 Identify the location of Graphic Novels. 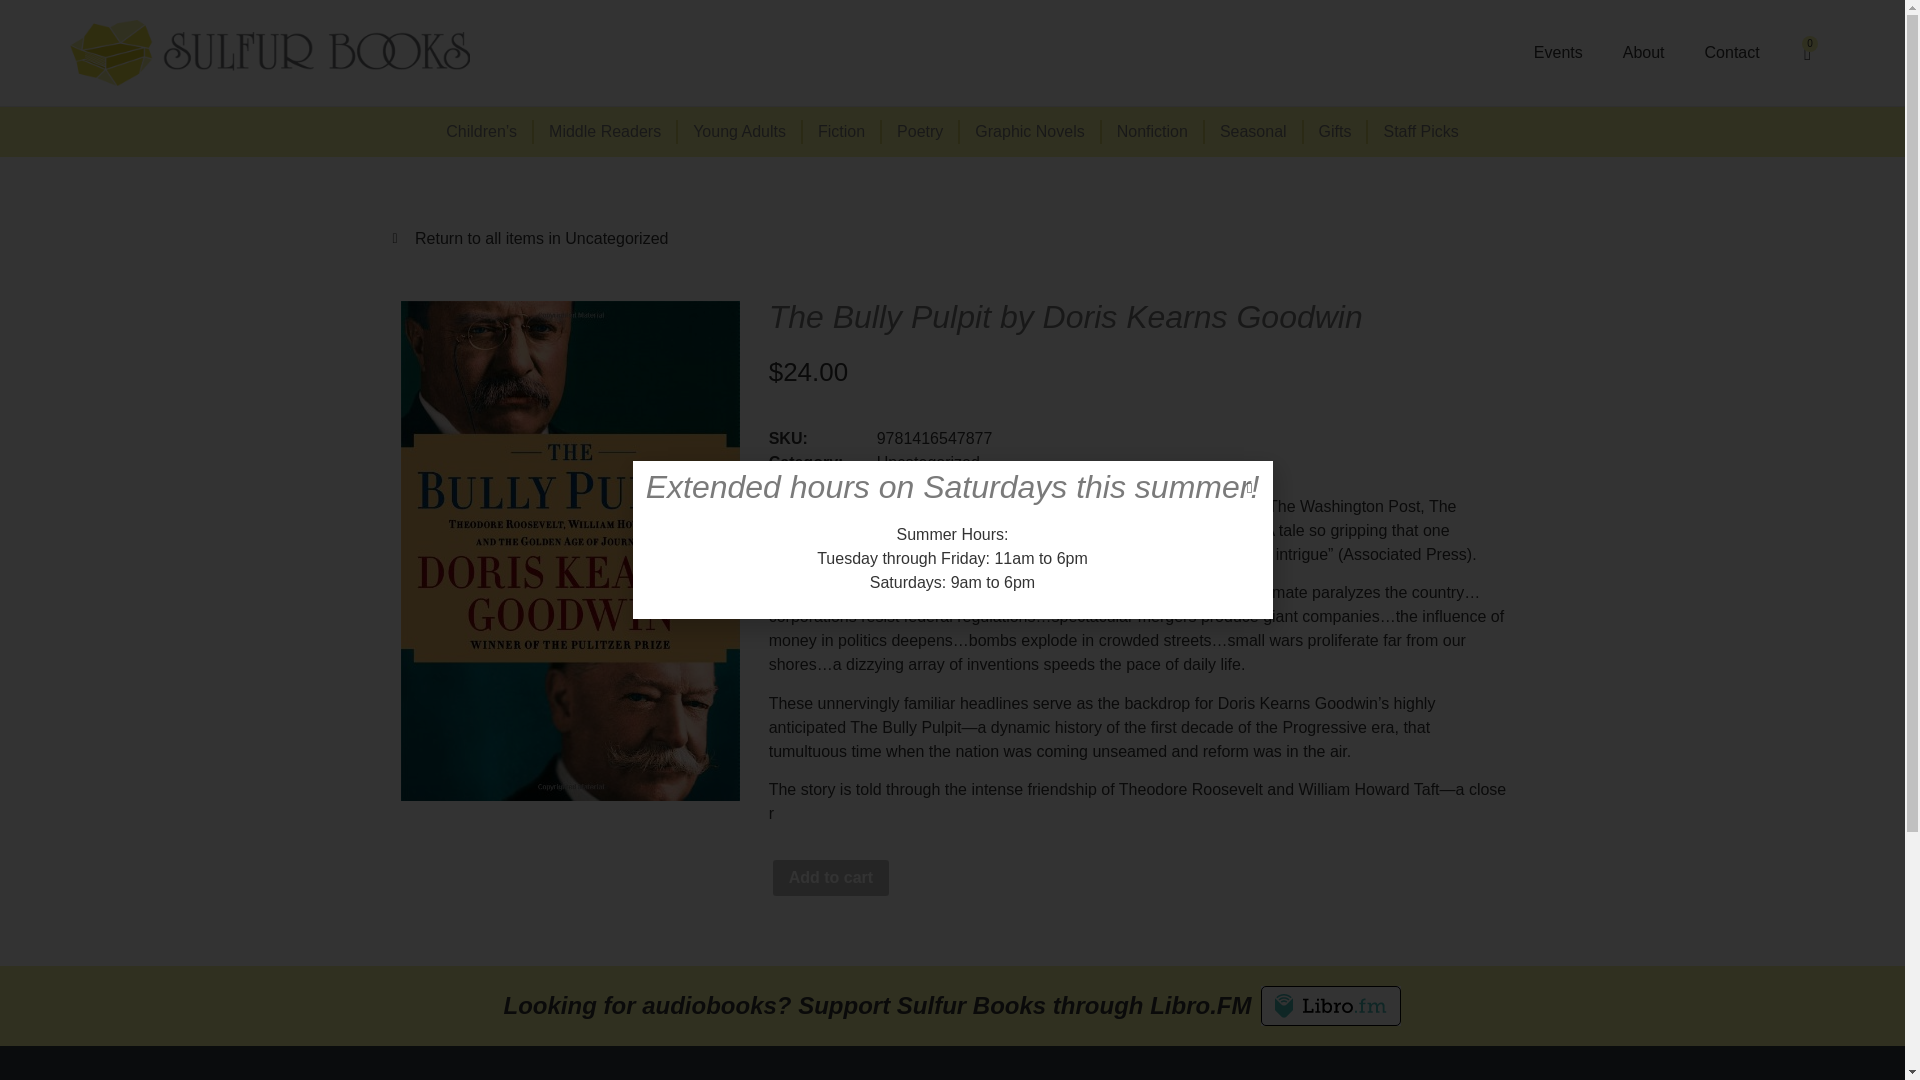
(1030, 131).